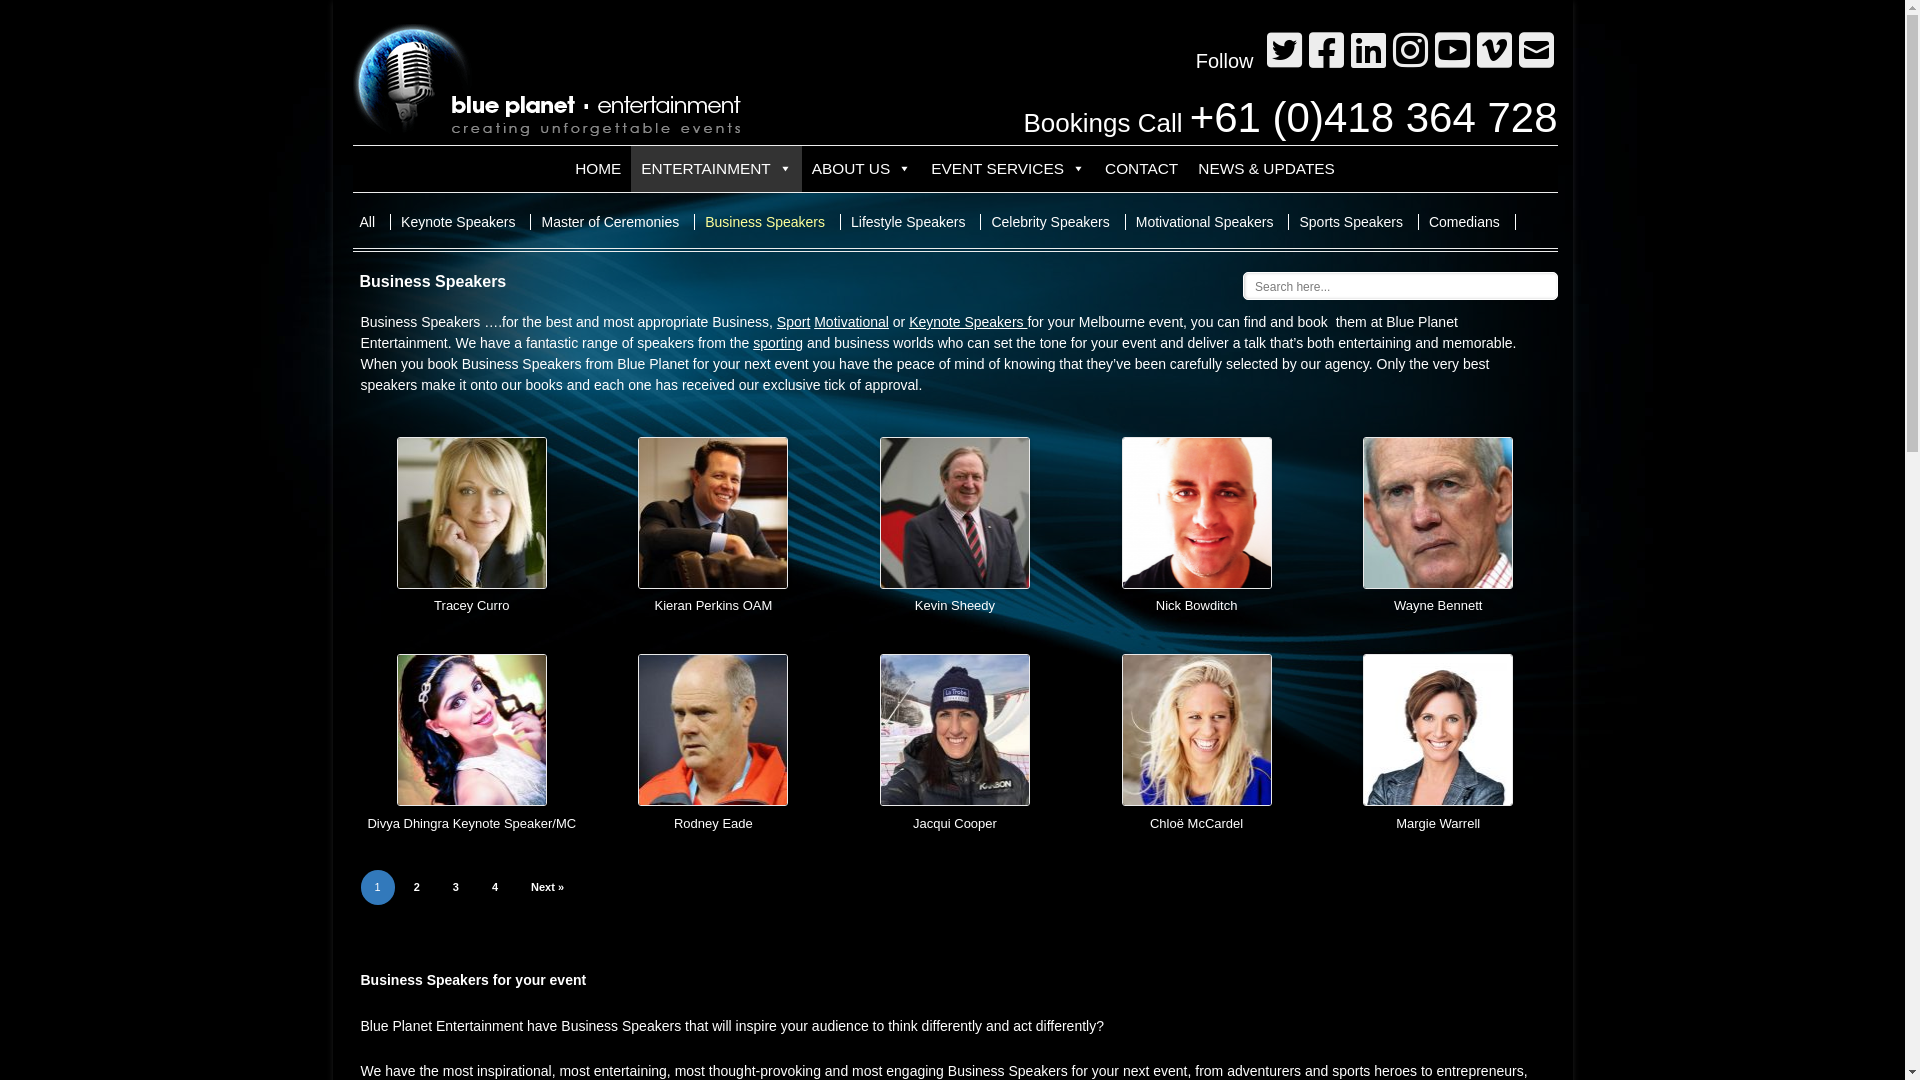 This screenshot has width=1920, height=1080. What do you see at coordinates (495, 887) in the screenshot?
I see `4` at bounding box center [495, 887].